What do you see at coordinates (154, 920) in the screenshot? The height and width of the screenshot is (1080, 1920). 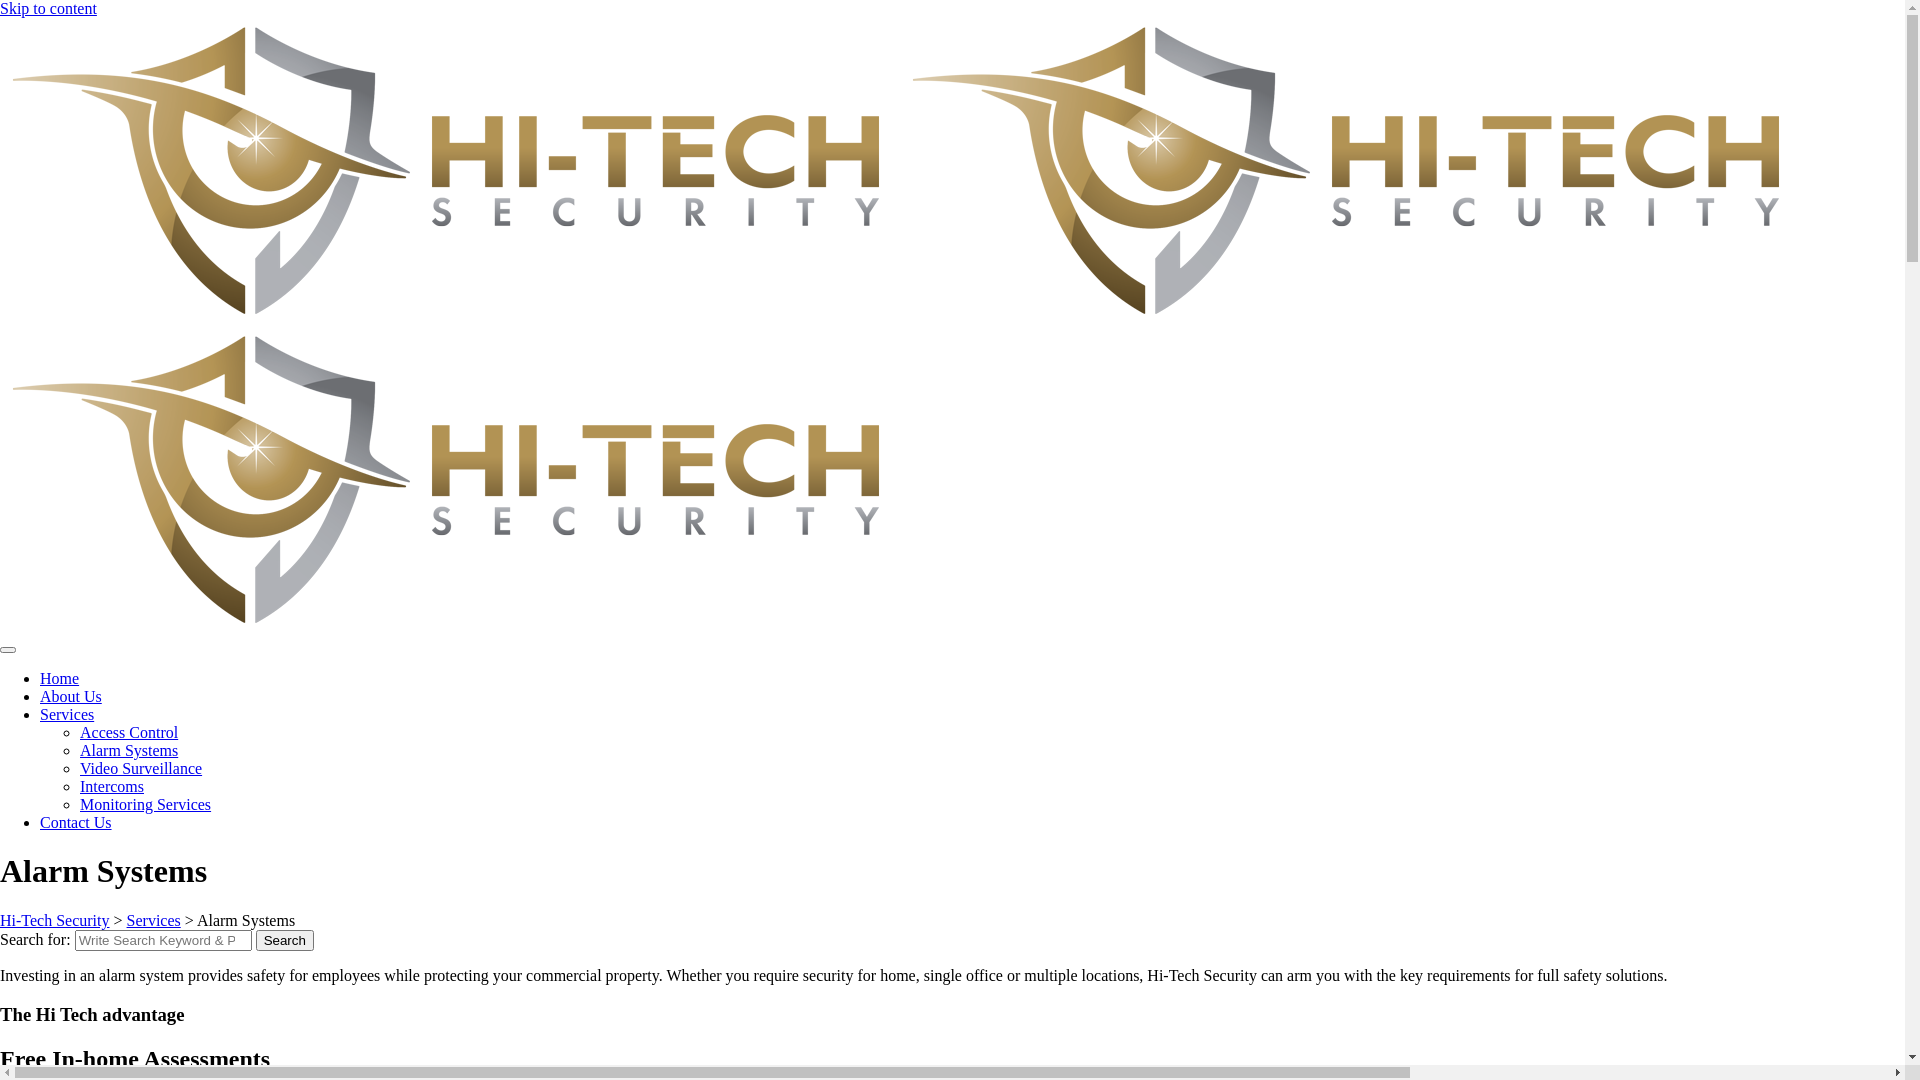 I see `Services` at bounding box center [154, 920].